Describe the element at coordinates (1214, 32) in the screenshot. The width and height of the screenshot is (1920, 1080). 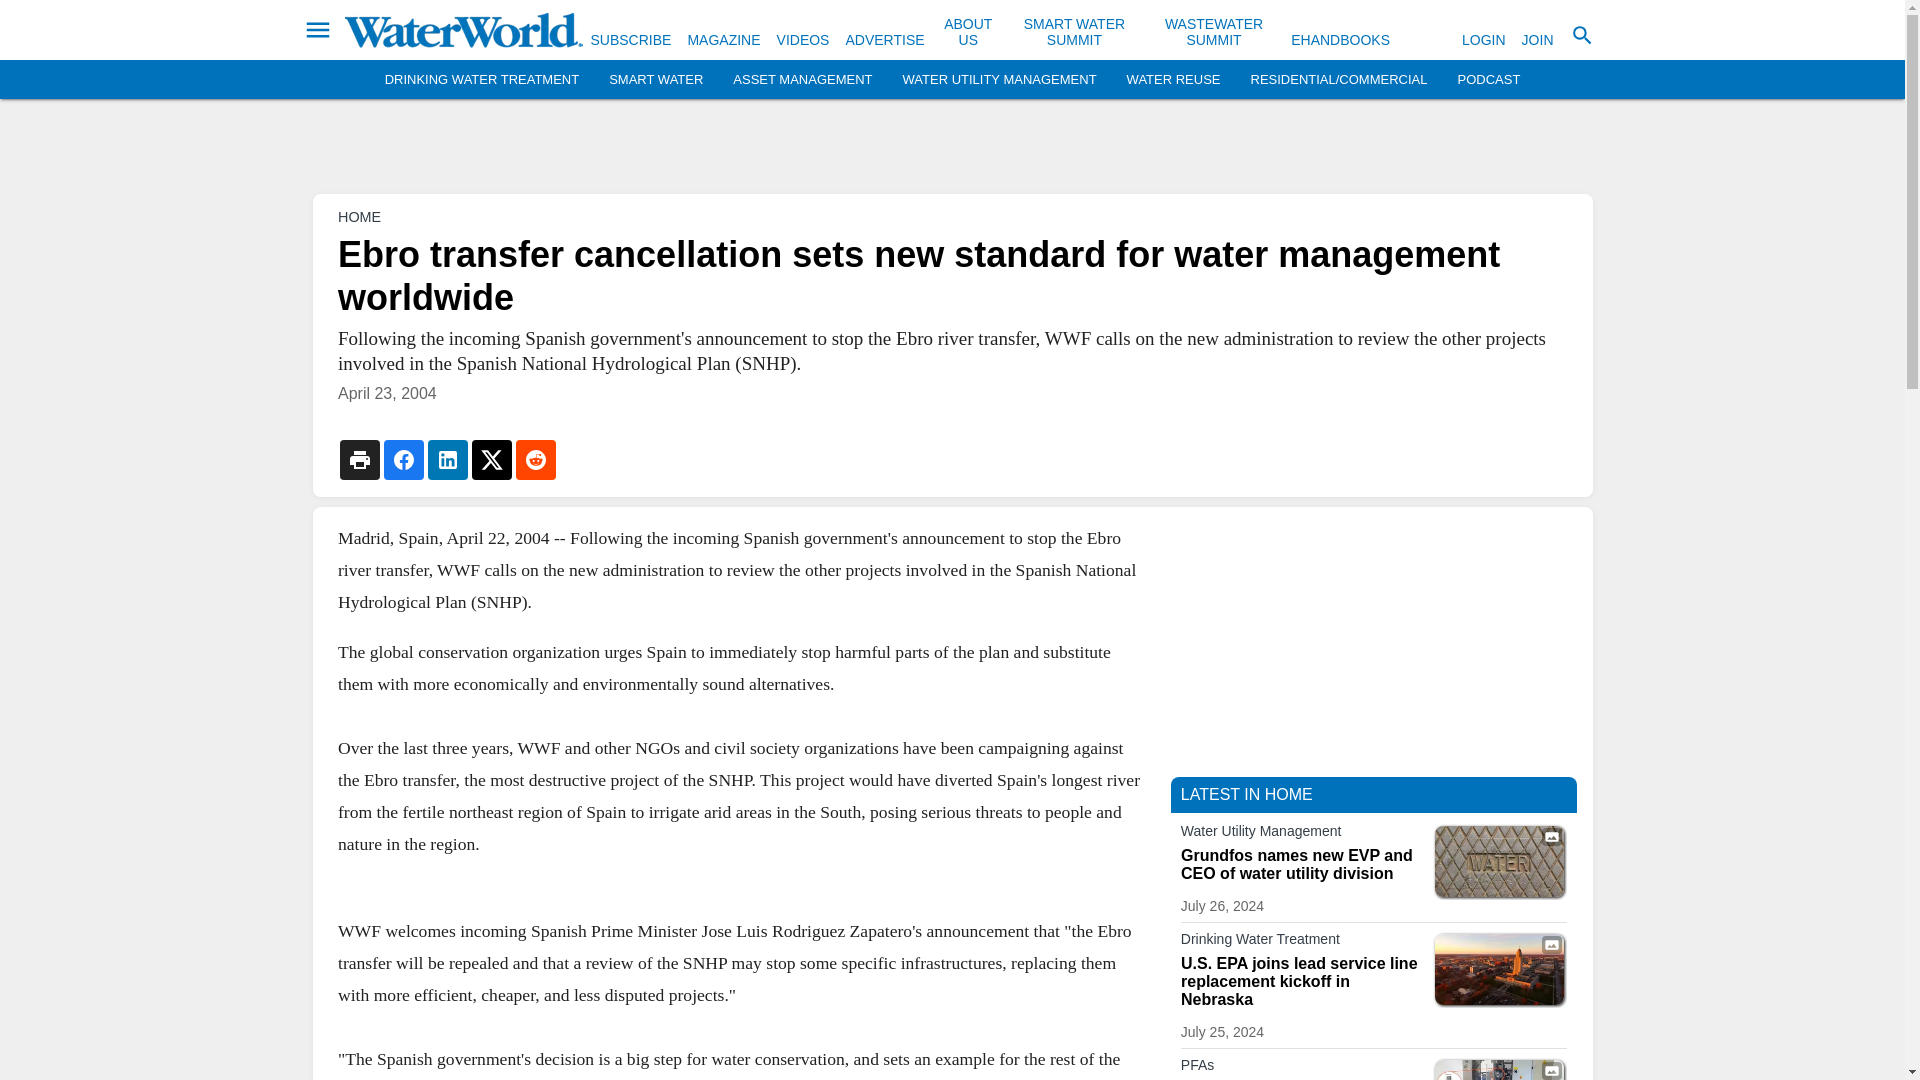
I see `WASTEWATER SUMMIT` at that location.